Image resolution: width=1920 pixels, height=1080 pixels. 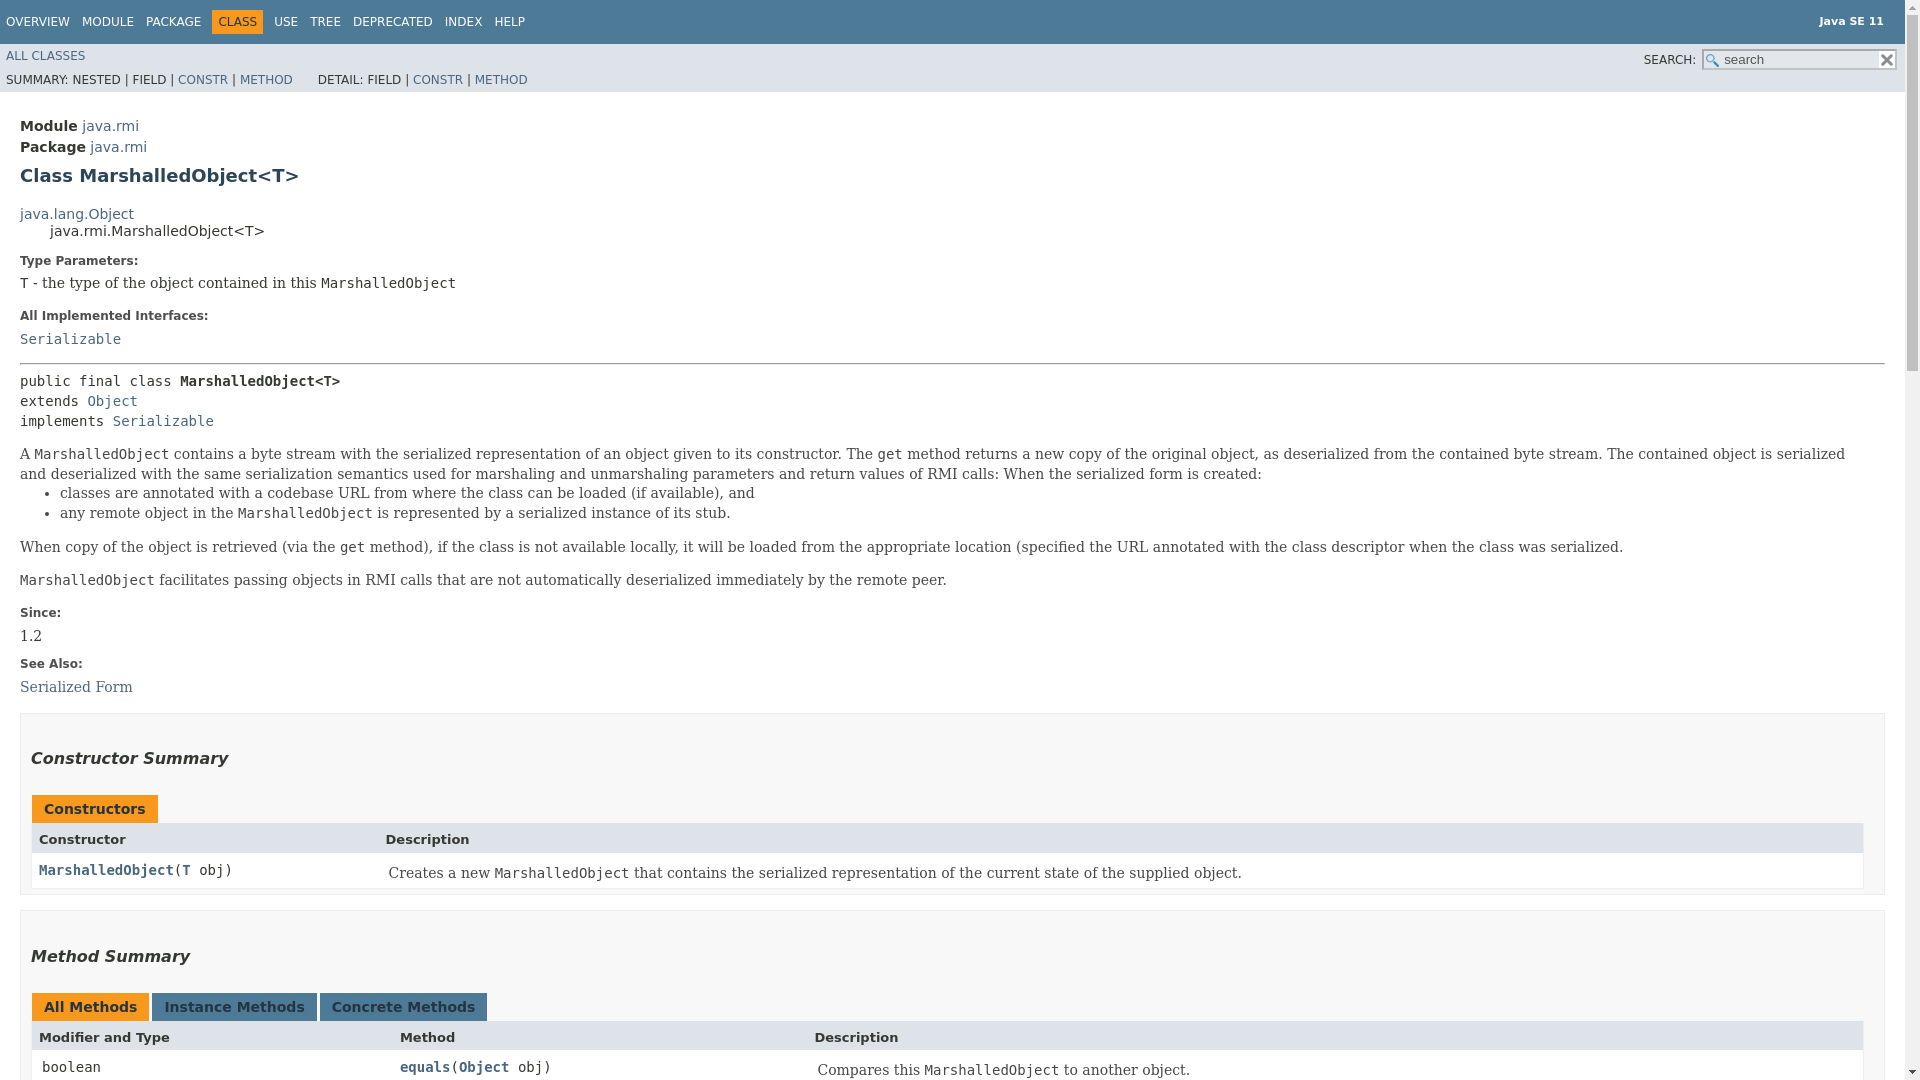 What do you see at coordinates (203, 80) in the screenshot?
I see `CONSTR` at bounding box center [203, 80].